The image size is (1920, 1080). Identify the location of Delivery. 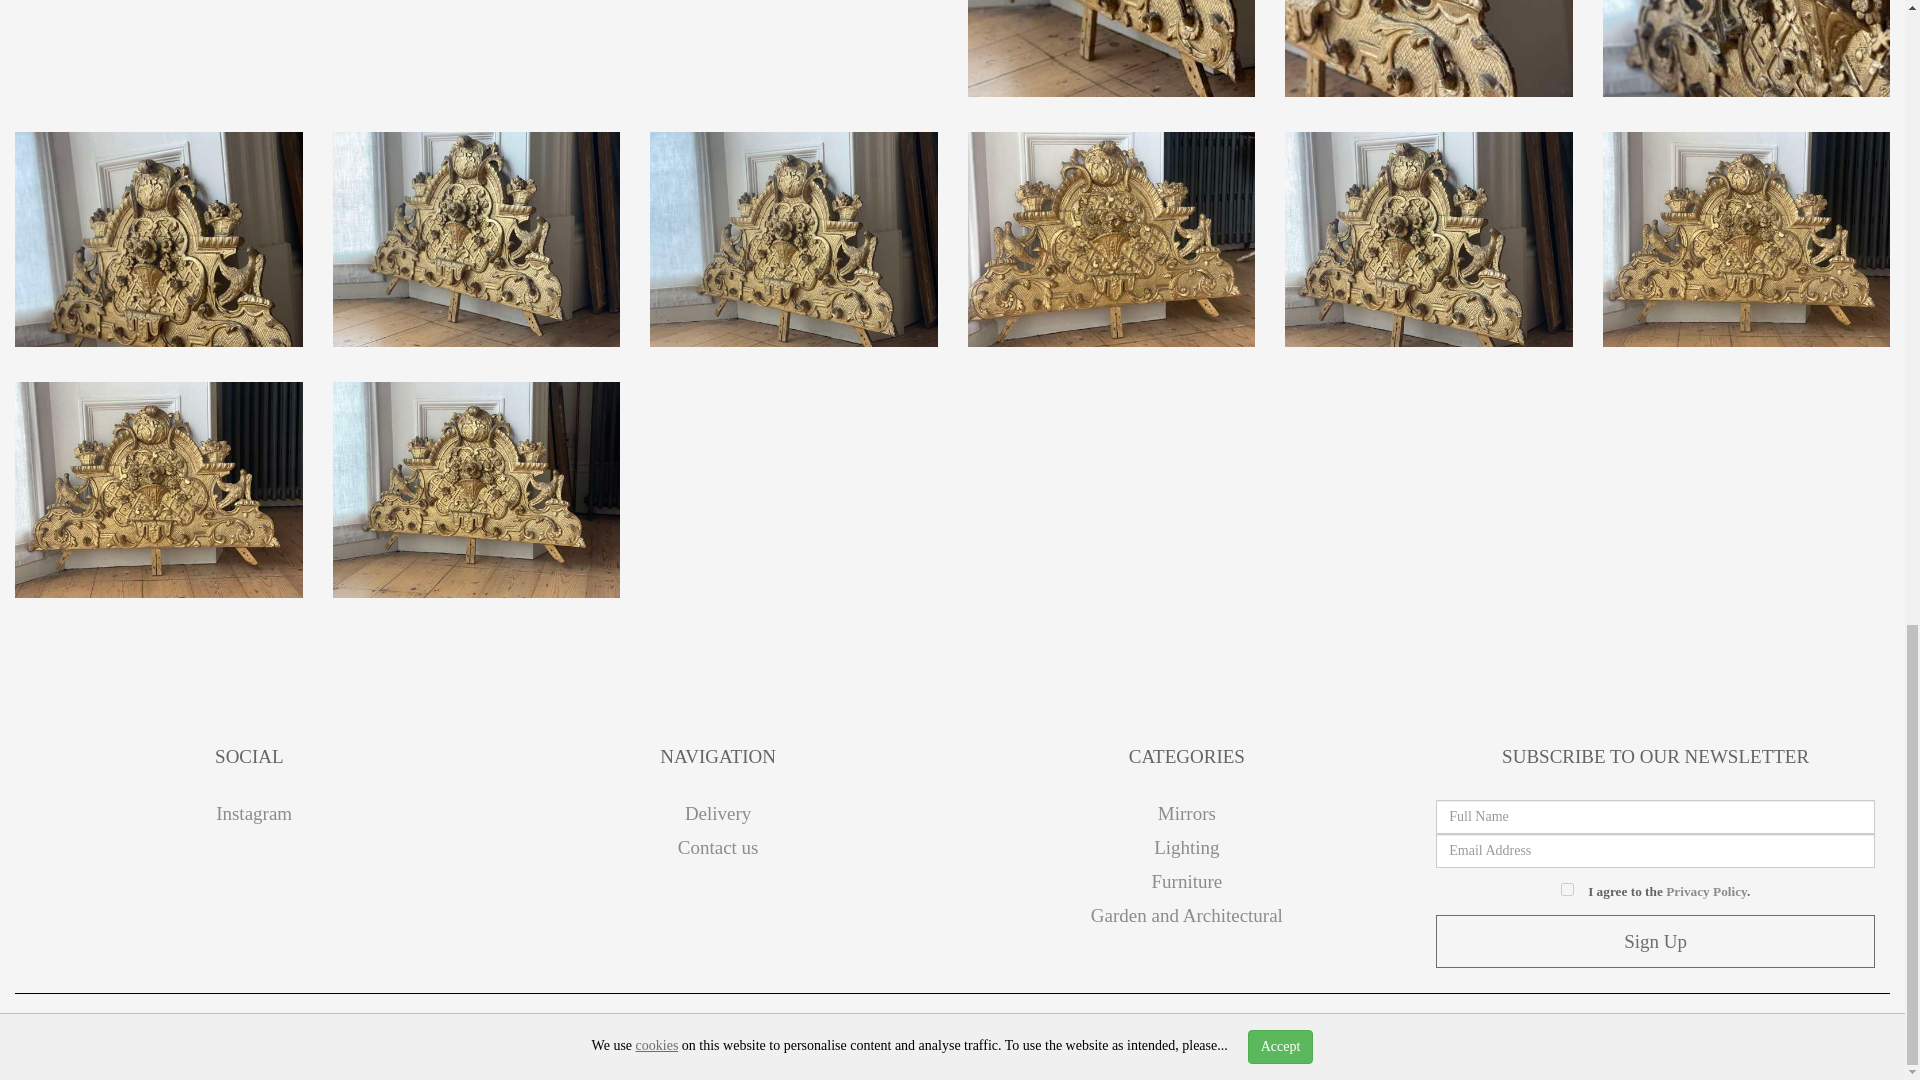
(718, 814).